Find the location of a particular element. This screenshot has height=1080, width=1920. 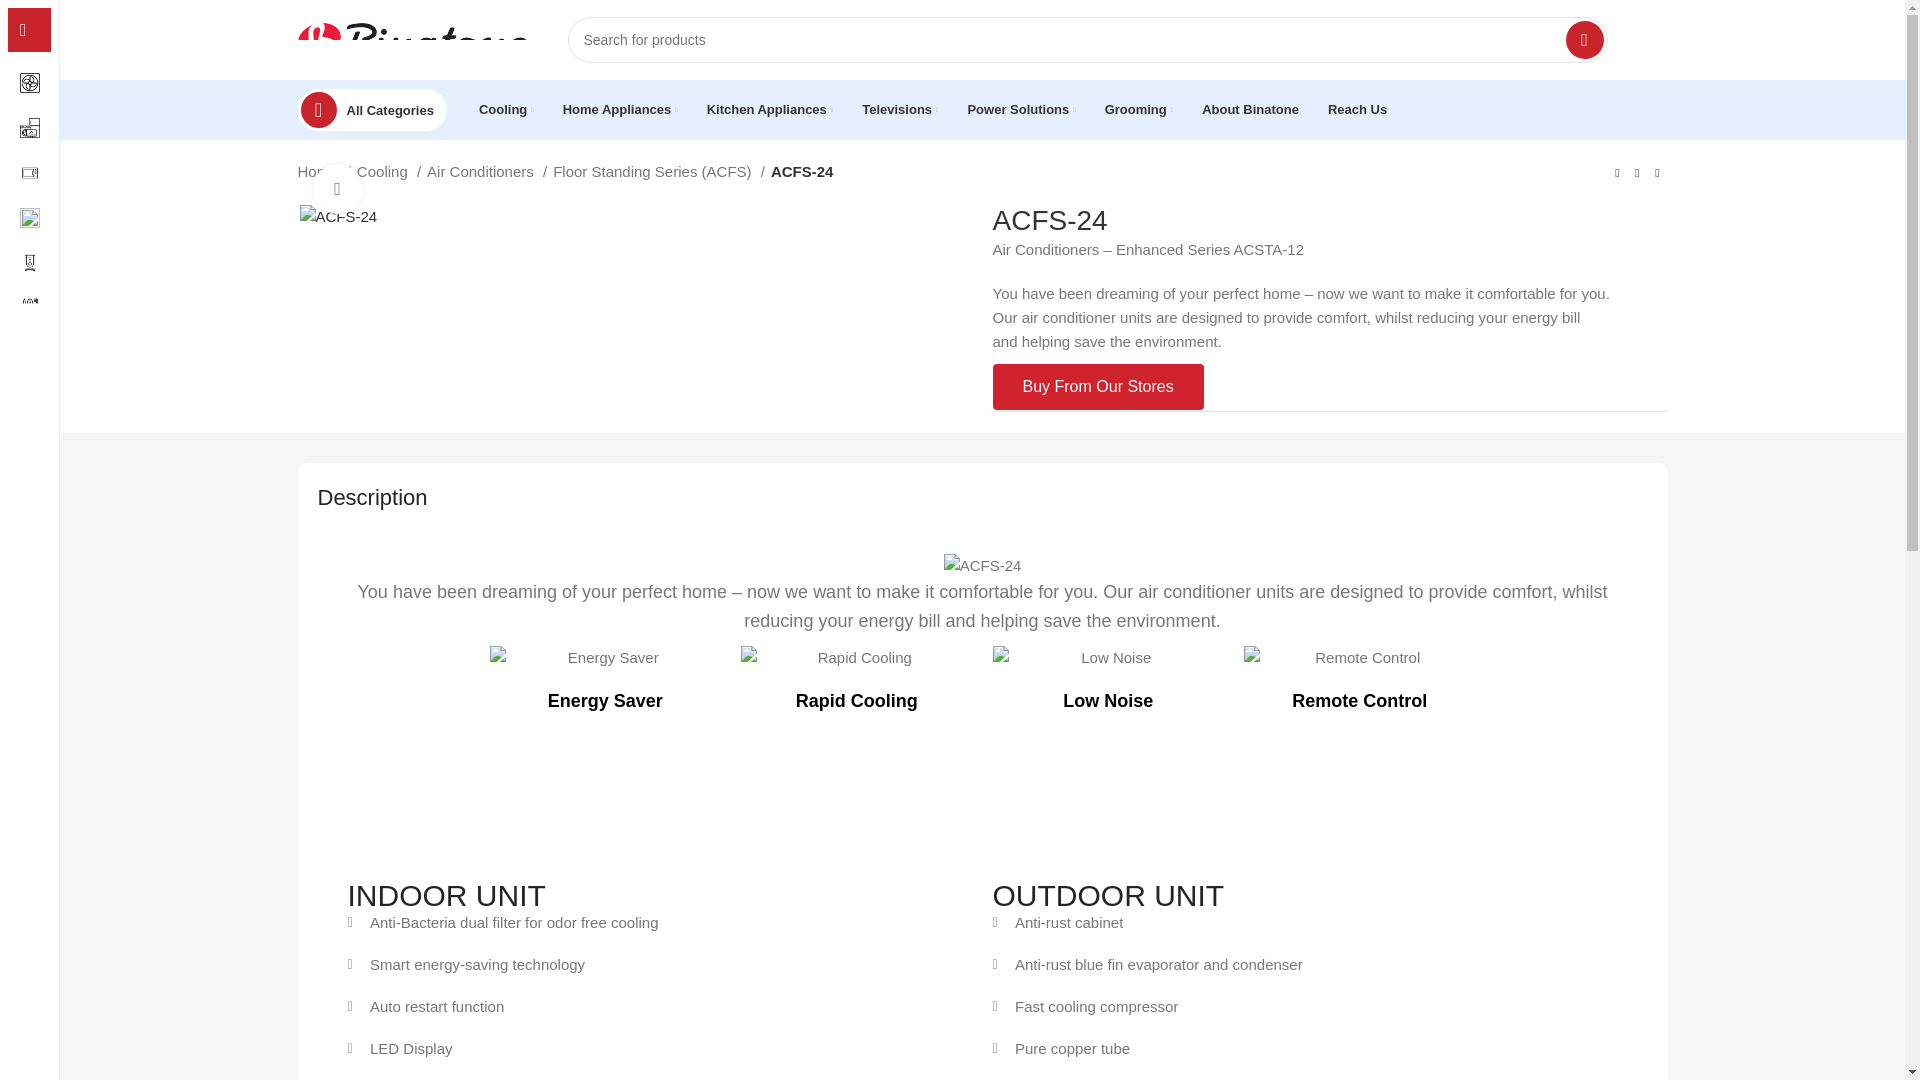

Low Noise is located at coordinates (1108, 657).